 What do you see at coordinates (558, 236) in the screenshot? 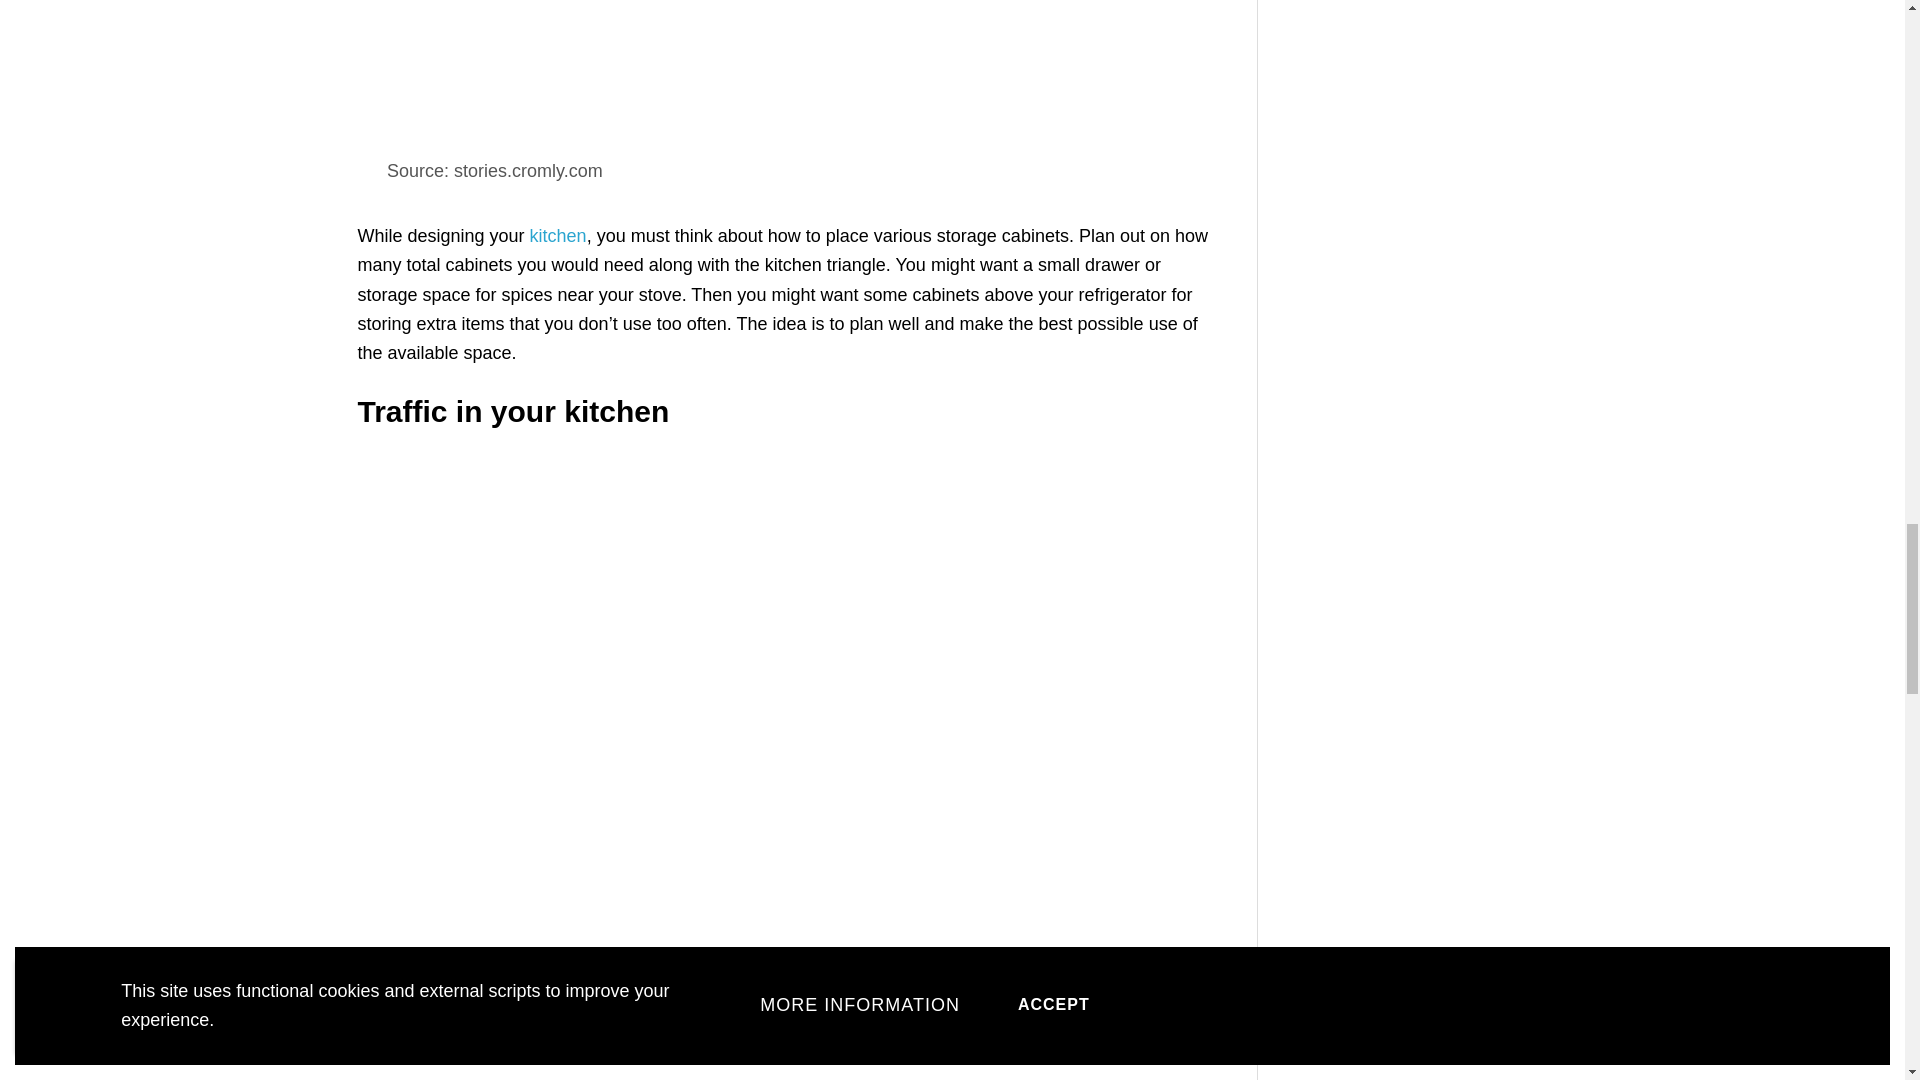
I see `kitchen` at bounding box center [558, 236].